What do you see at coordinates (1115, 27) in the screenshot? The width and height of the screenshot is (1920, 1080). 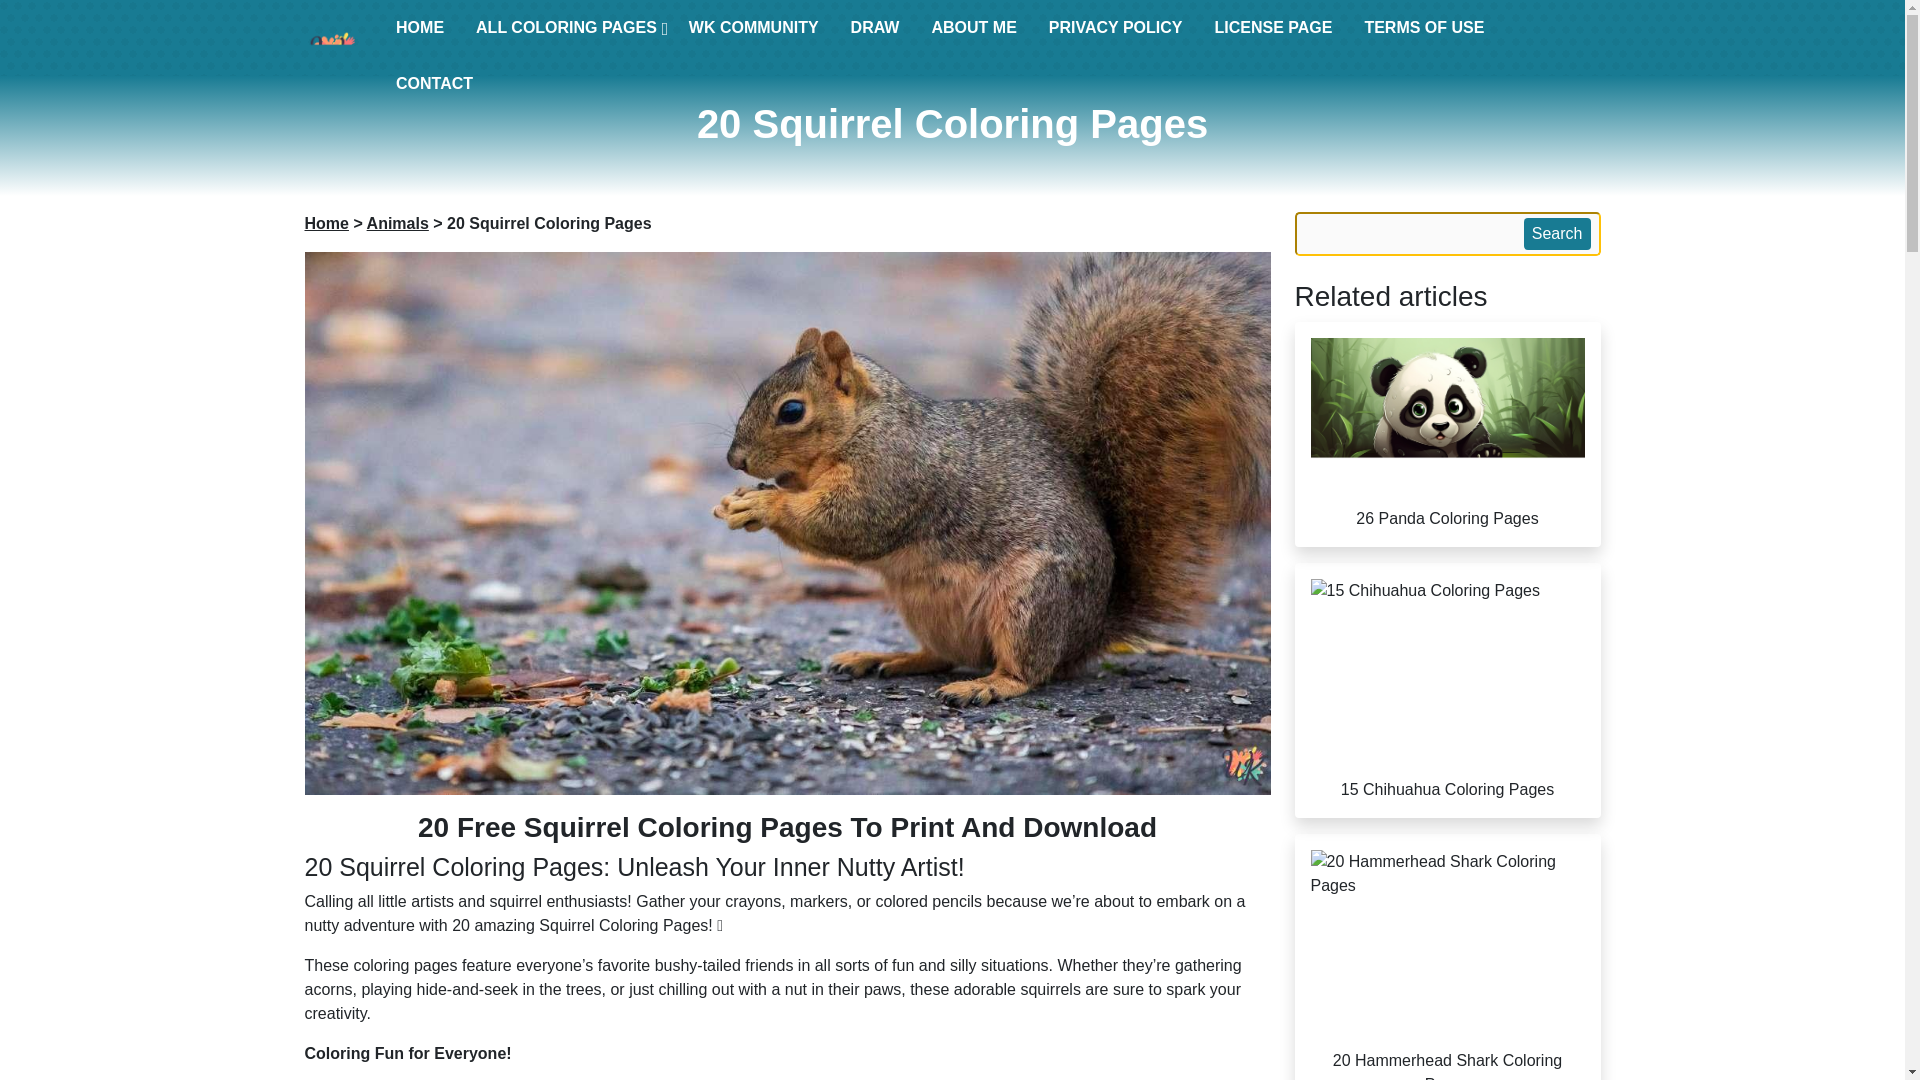 I see `PRIVACY POLICY` at bounding box center [1115, 27].